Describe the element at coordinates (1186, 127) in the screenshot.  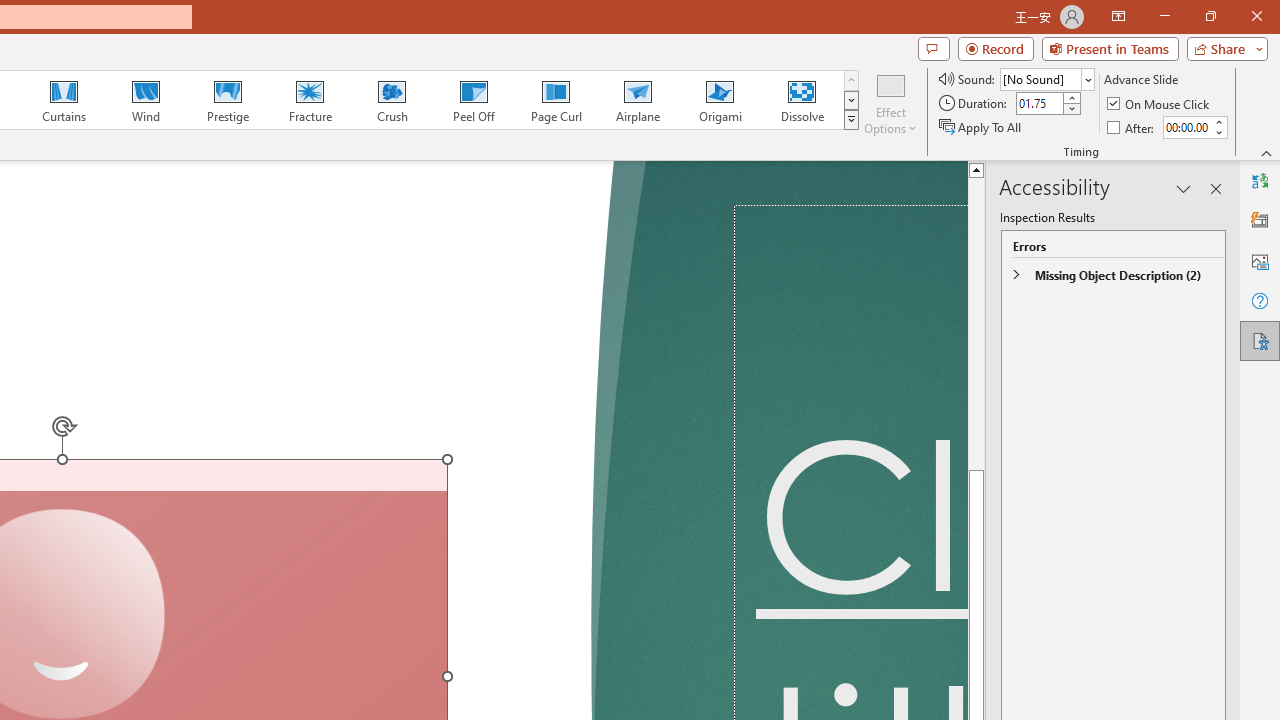
I see `After` at that location.